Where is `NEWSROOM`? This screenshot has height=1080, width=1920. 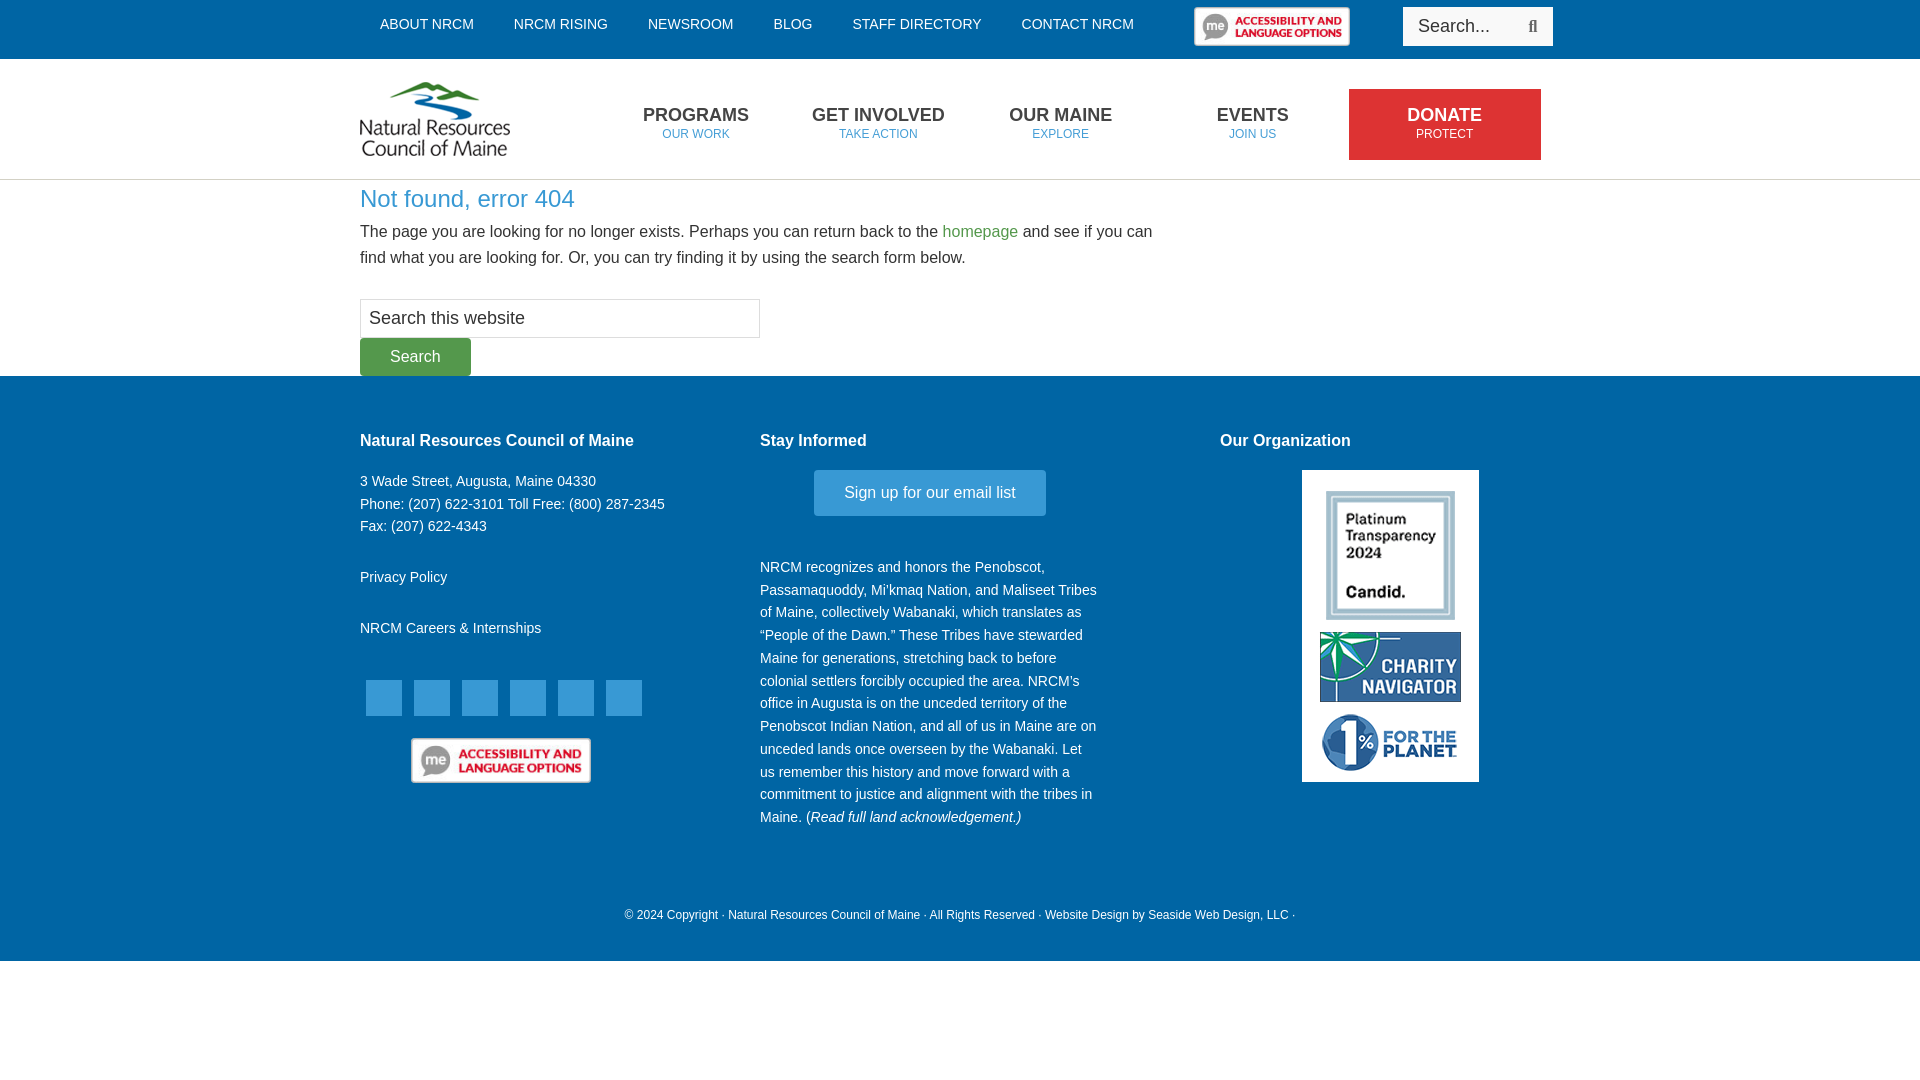
NEWSROOM is located at coordinates (690, 24).